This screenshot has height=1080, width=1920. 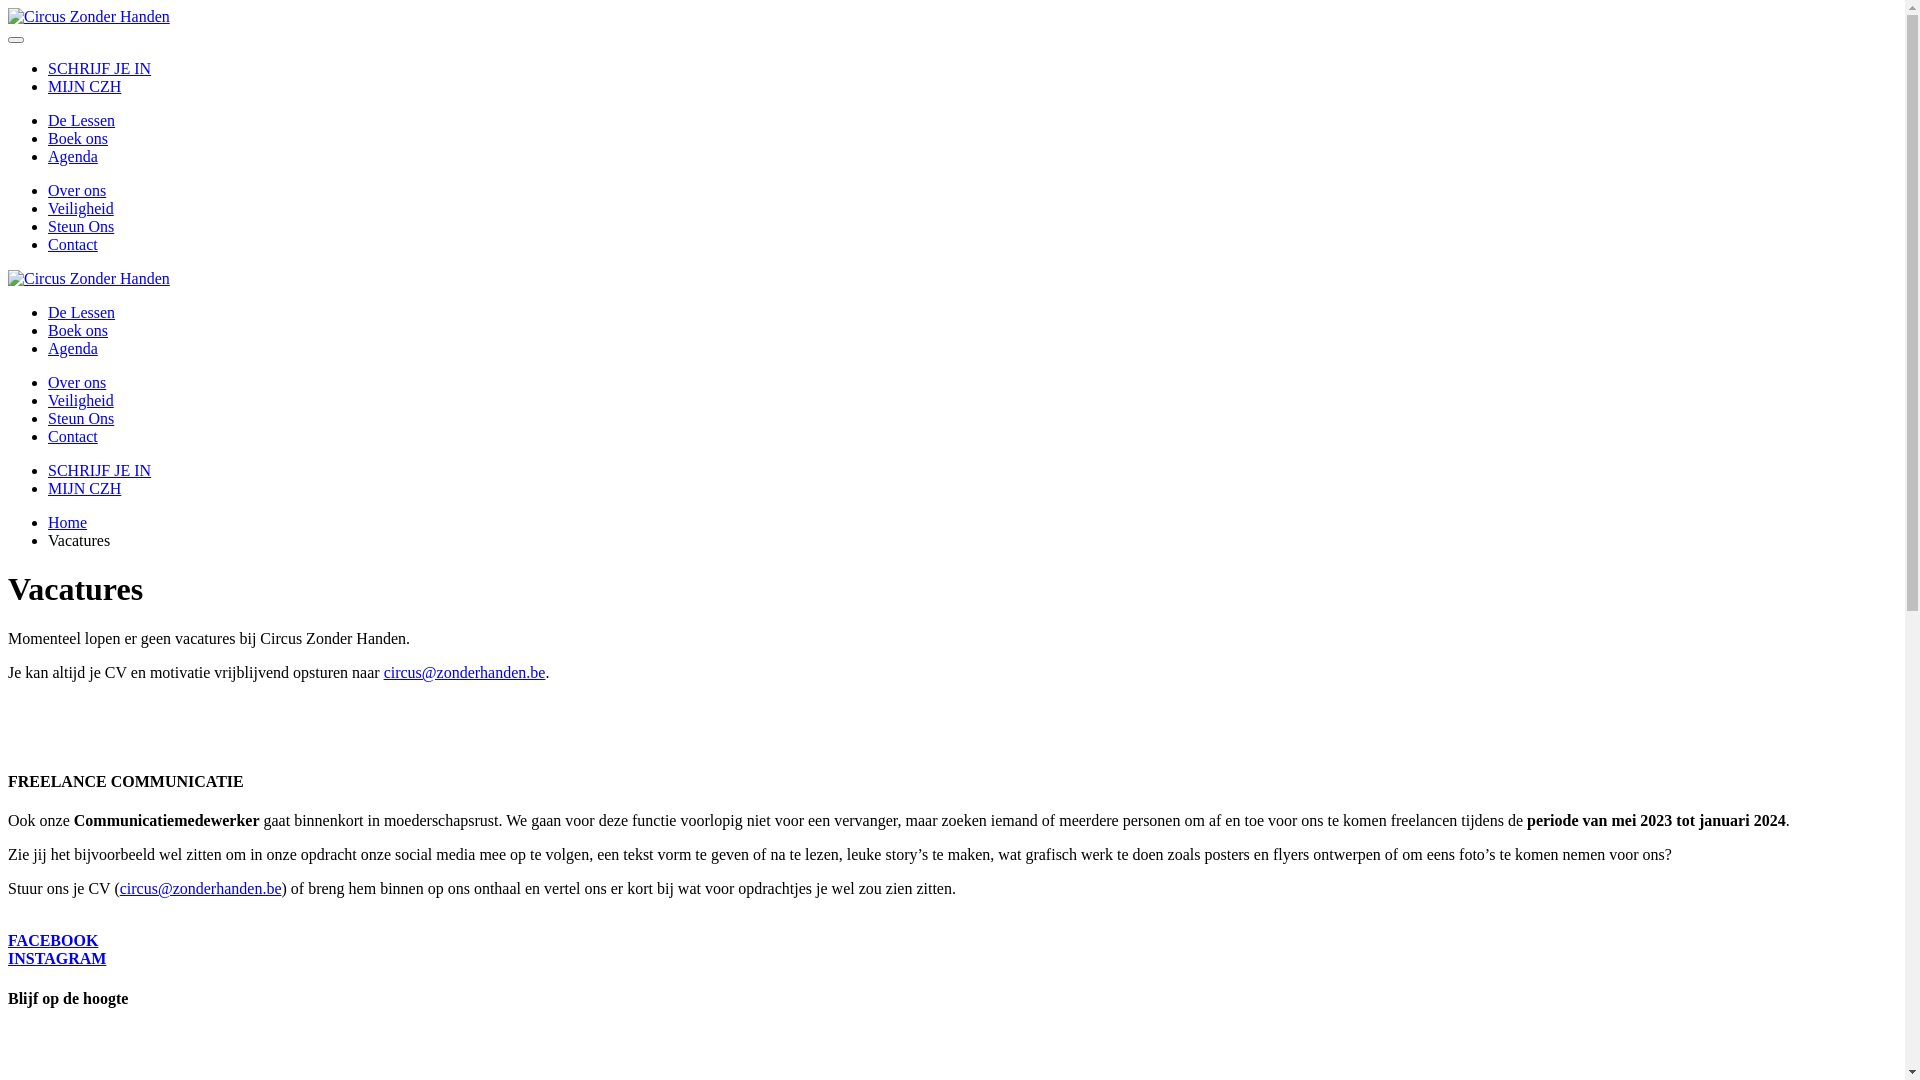 What do you see at coordinates (201, 888) in the screenshot?
I see `circus@zonderhanden.be` at bounding box center [201, 888].